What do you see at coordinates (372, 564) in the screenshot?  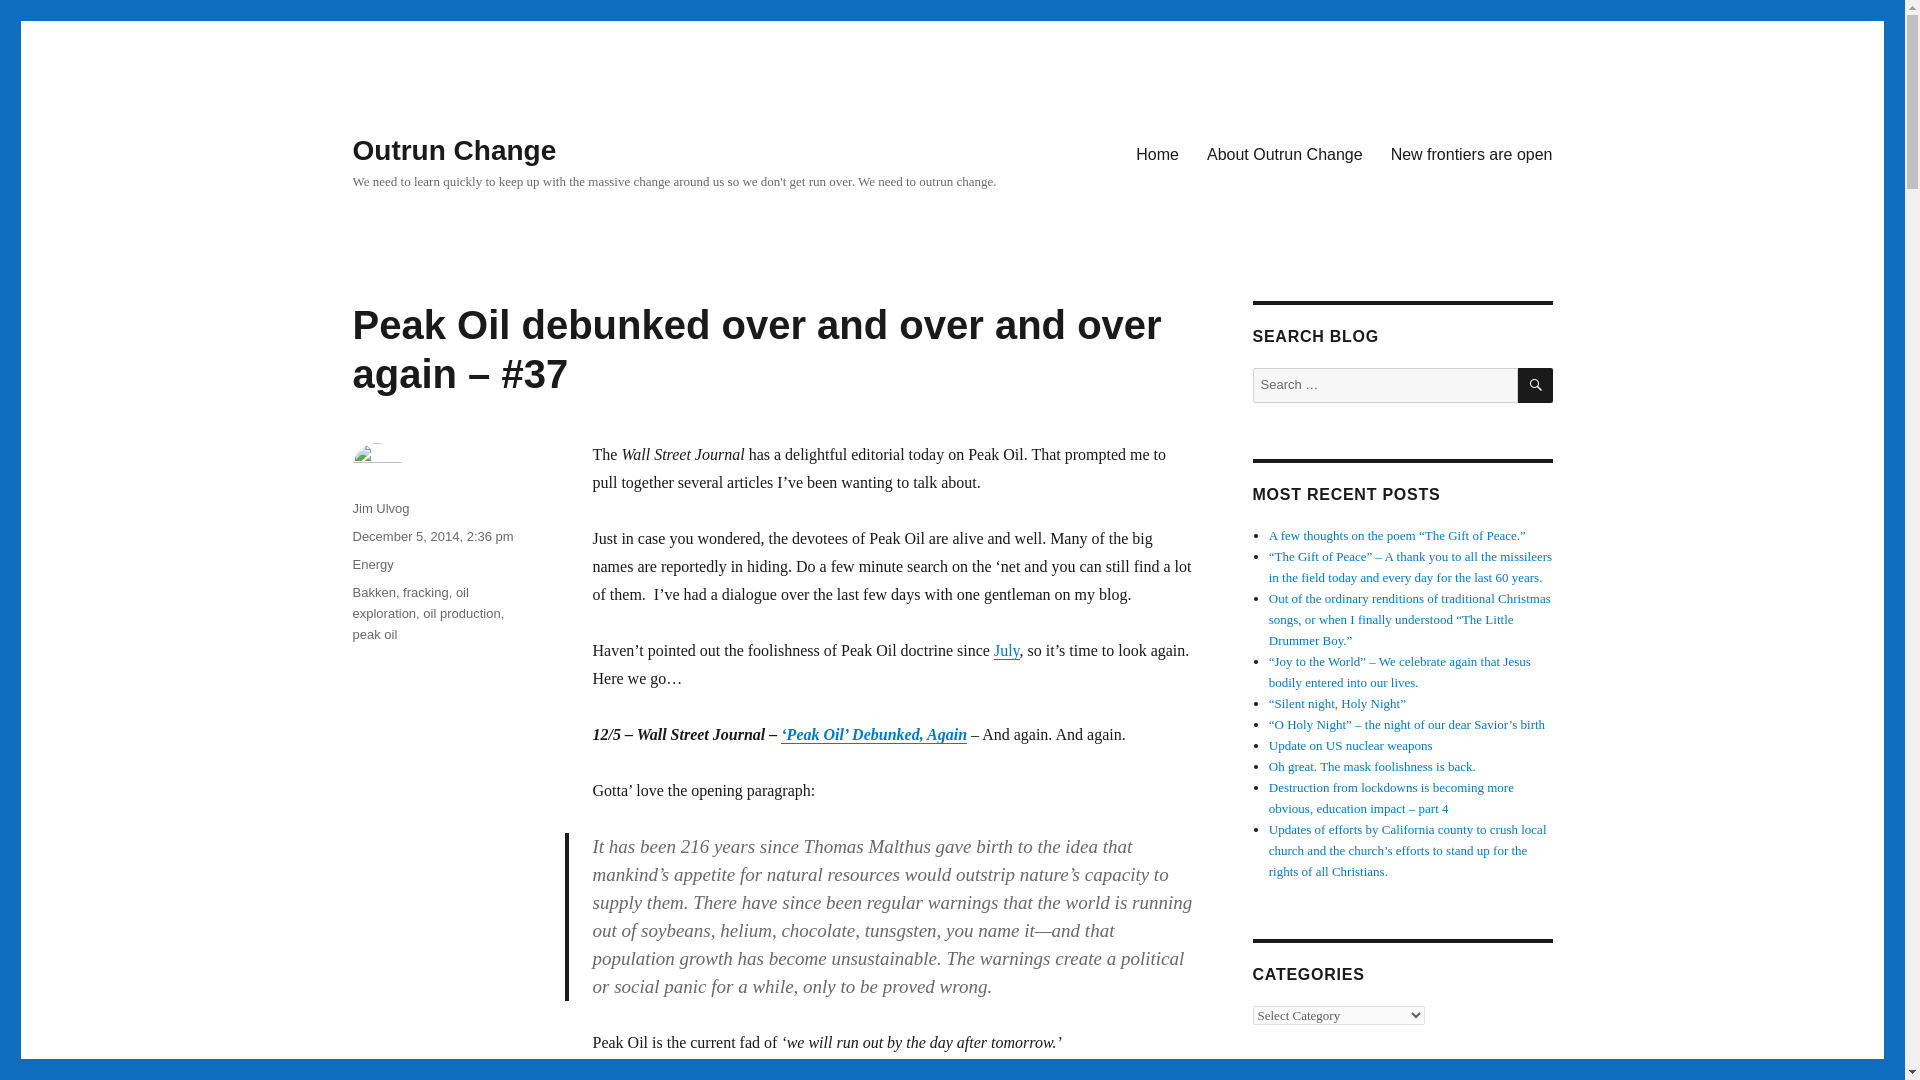 I see `Energy` at bounding box center [372, 564].